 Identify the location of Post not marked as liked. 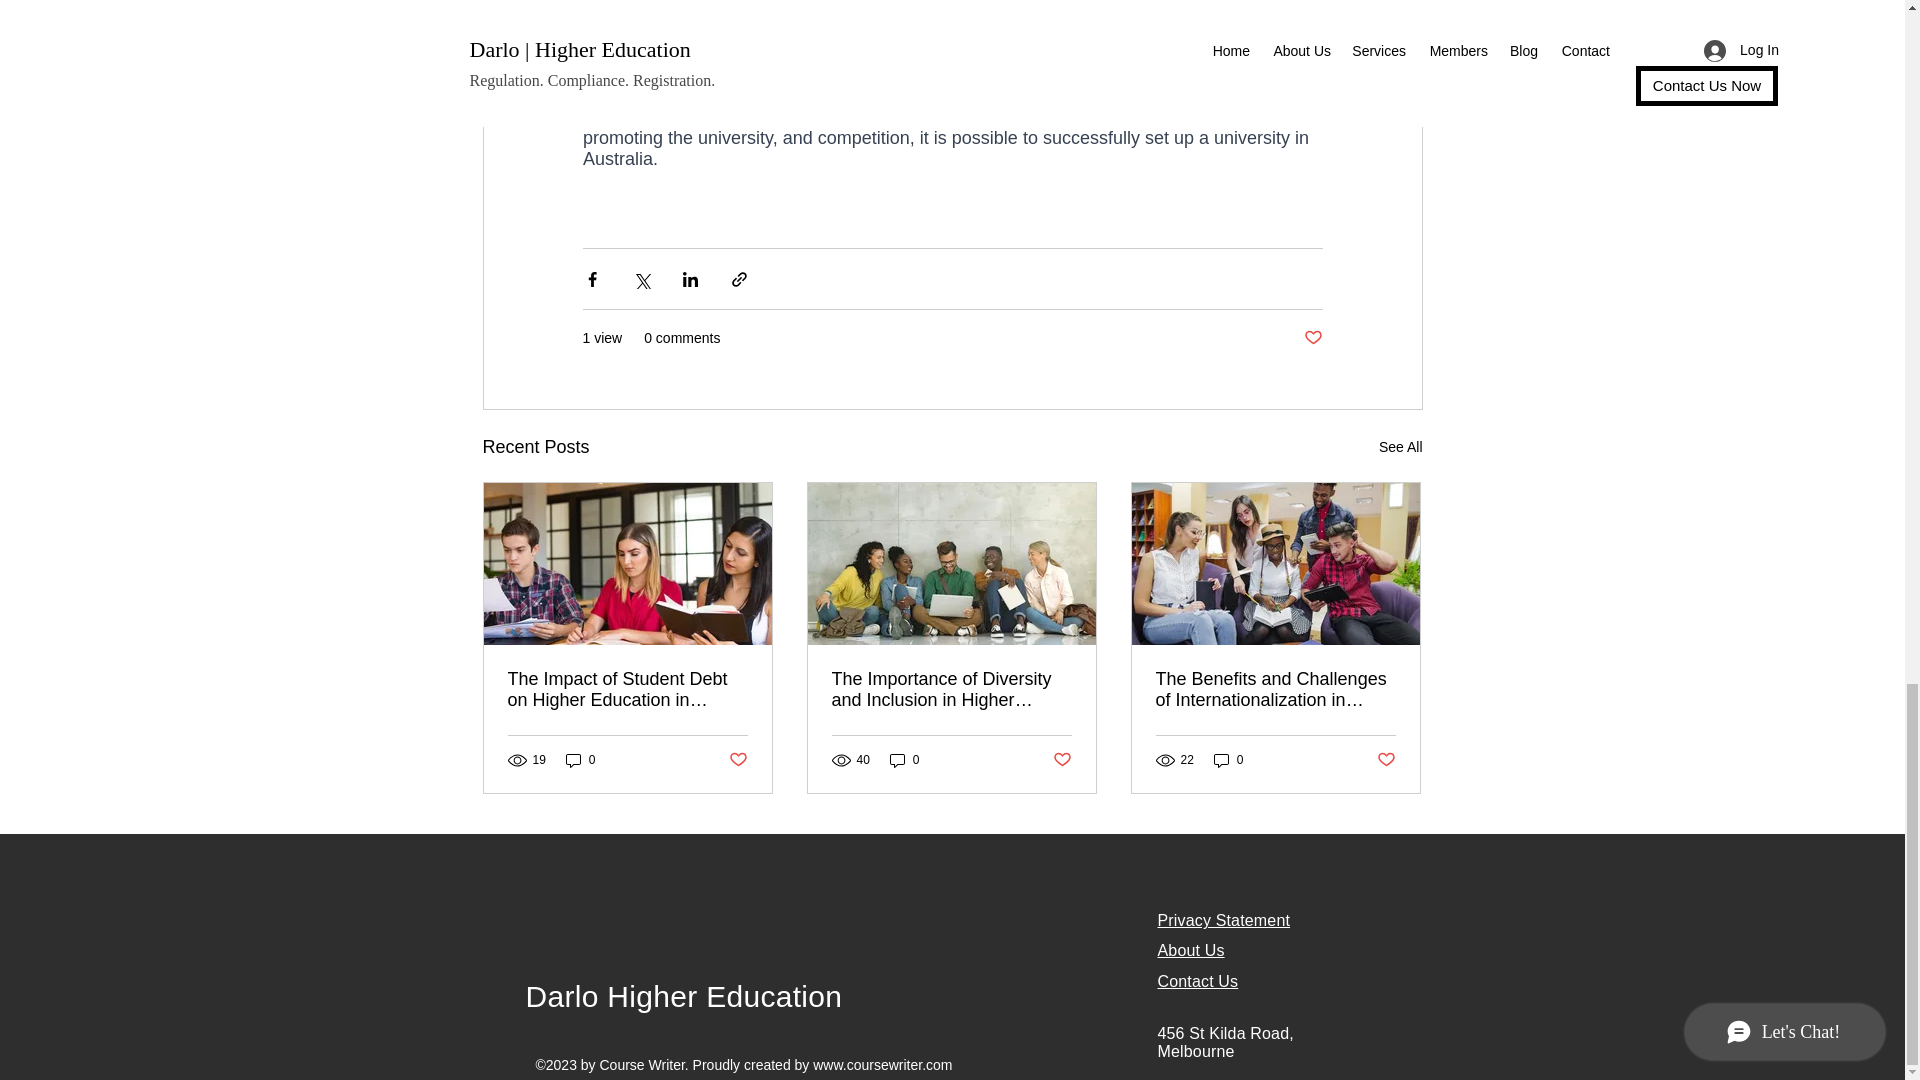
(1312, 338).